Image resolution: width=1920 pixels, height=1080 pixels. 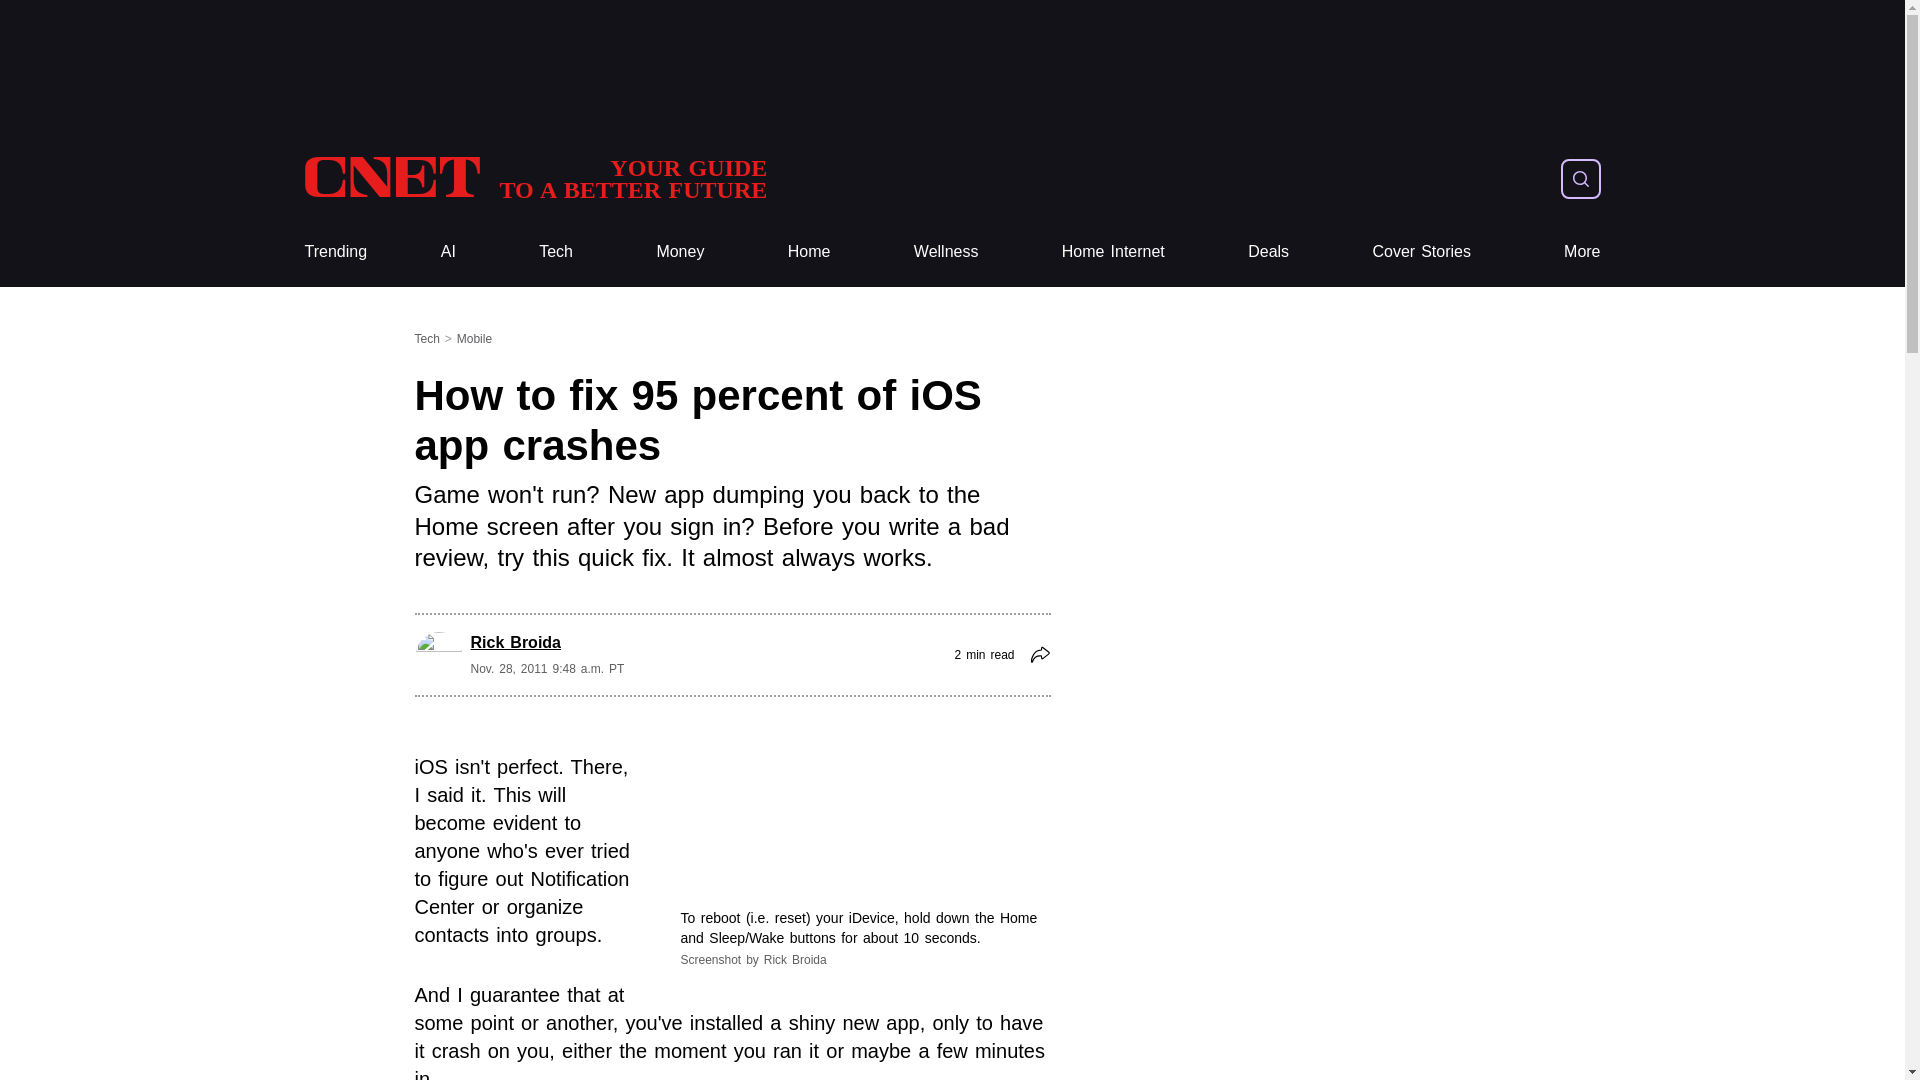 What do you see at coordinates (534, 178) in the screenshot?
I see `Trending` at bounding box center [534, 178].